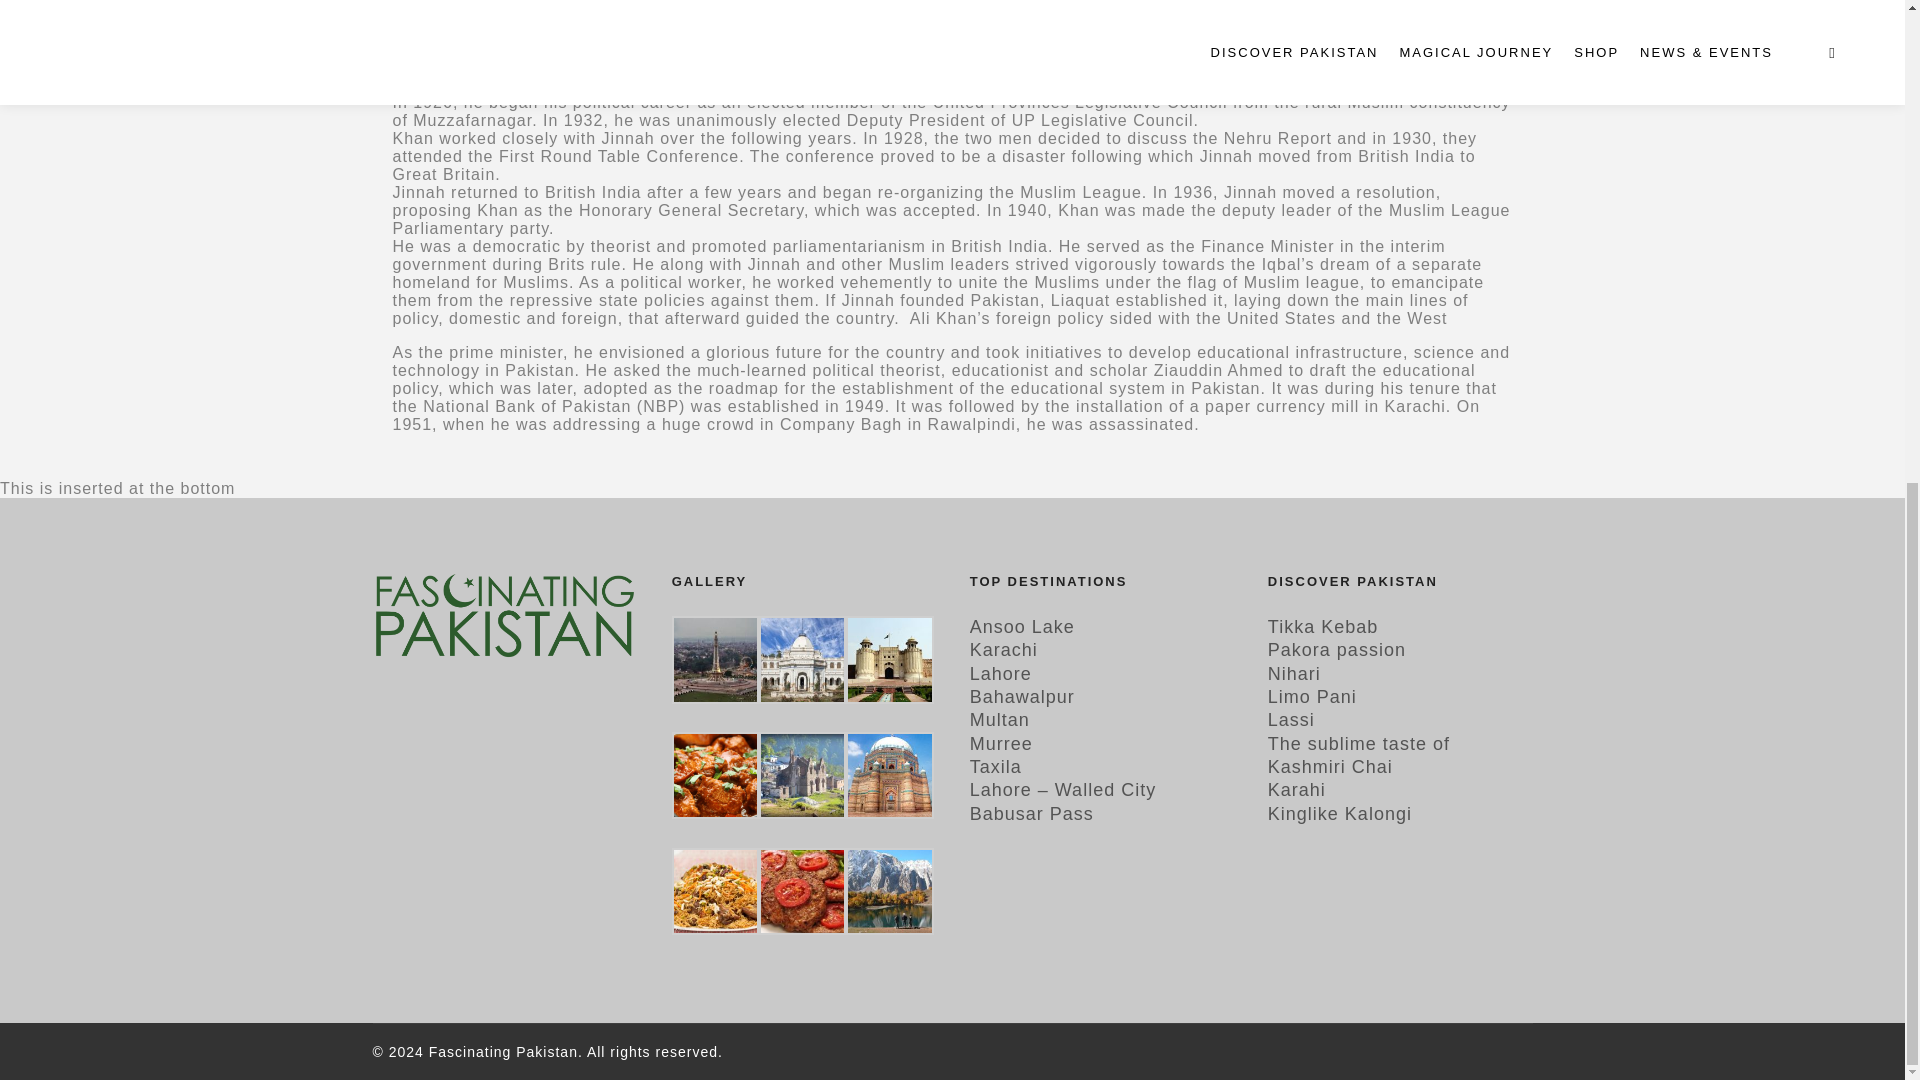 The image size is (1920, 1080). What do you see at coordinates (999, 720) in the screenshot?
I see `Multan` at bounding box center [999, 720].